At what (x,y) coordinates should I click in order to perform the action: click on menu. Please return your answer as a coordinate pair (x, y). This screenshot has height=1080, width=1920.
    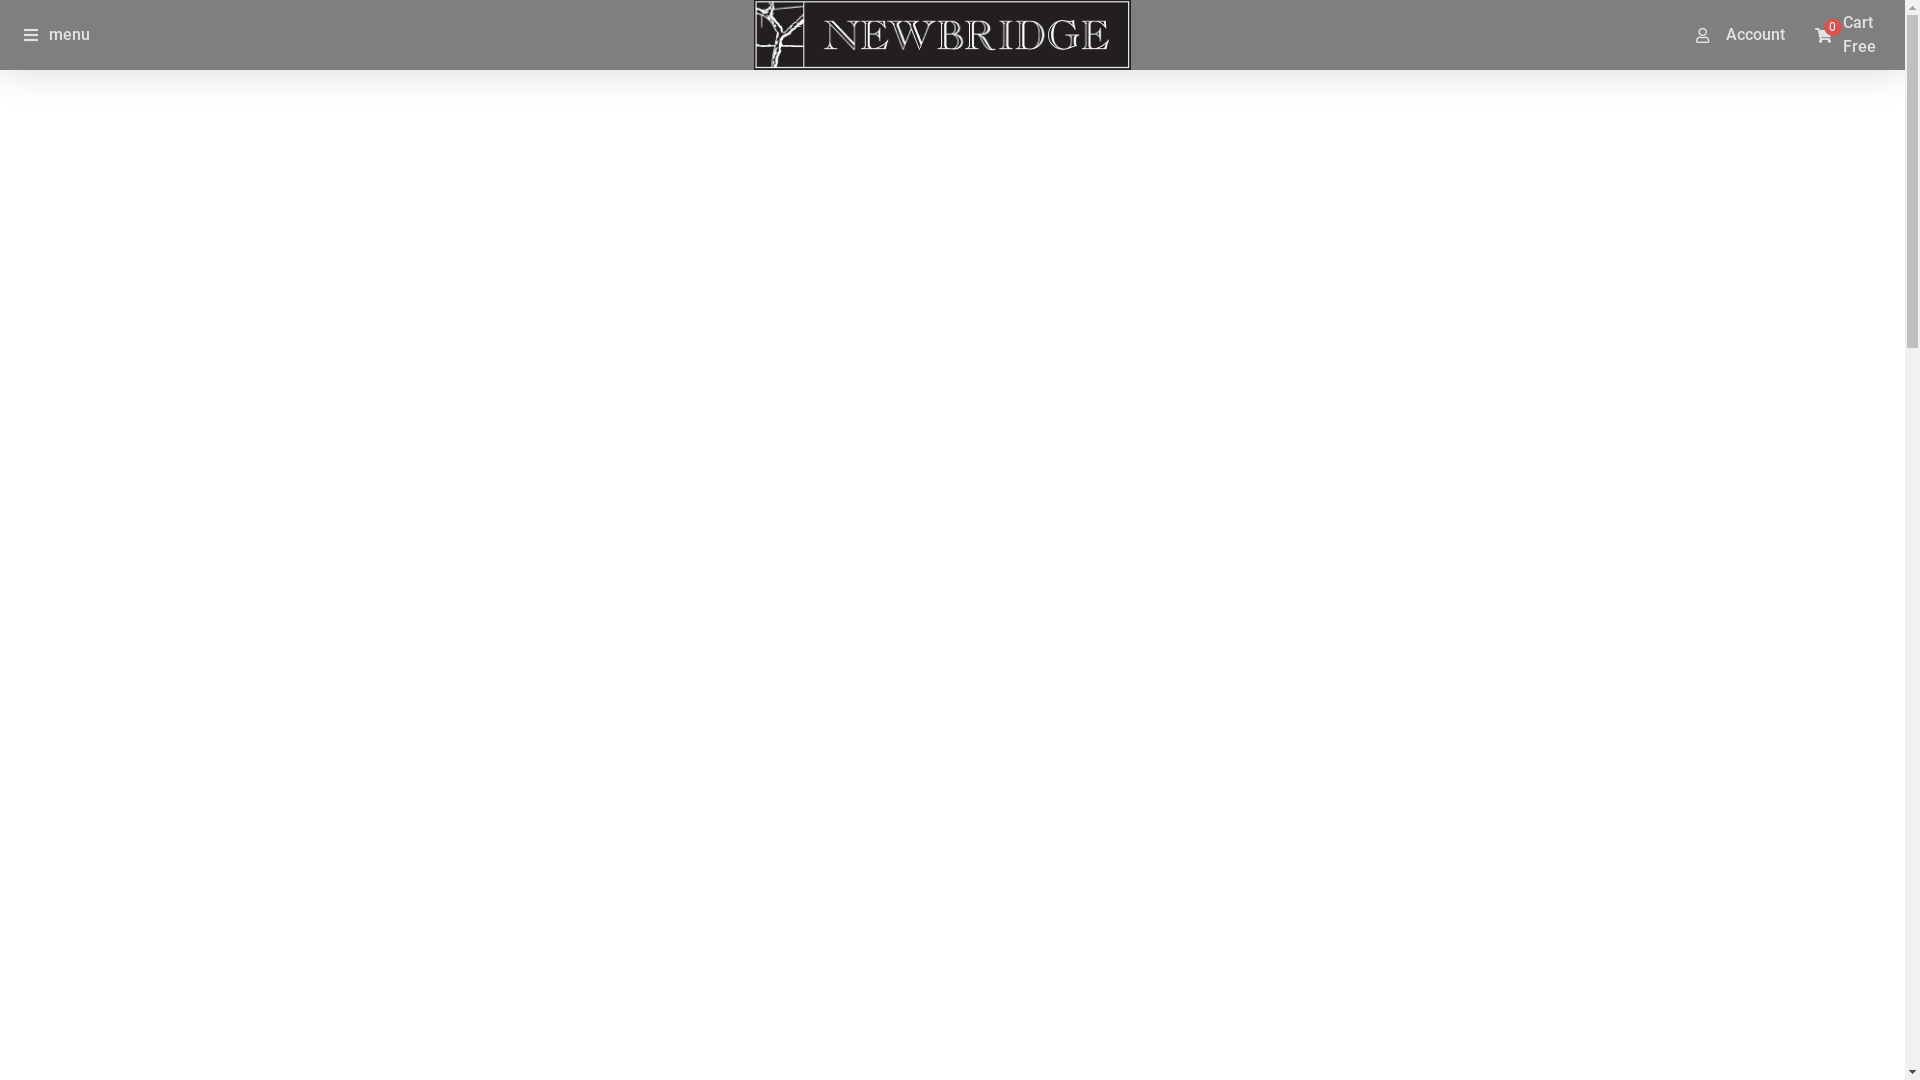
    Looking at the image, I should click on (57, 34).